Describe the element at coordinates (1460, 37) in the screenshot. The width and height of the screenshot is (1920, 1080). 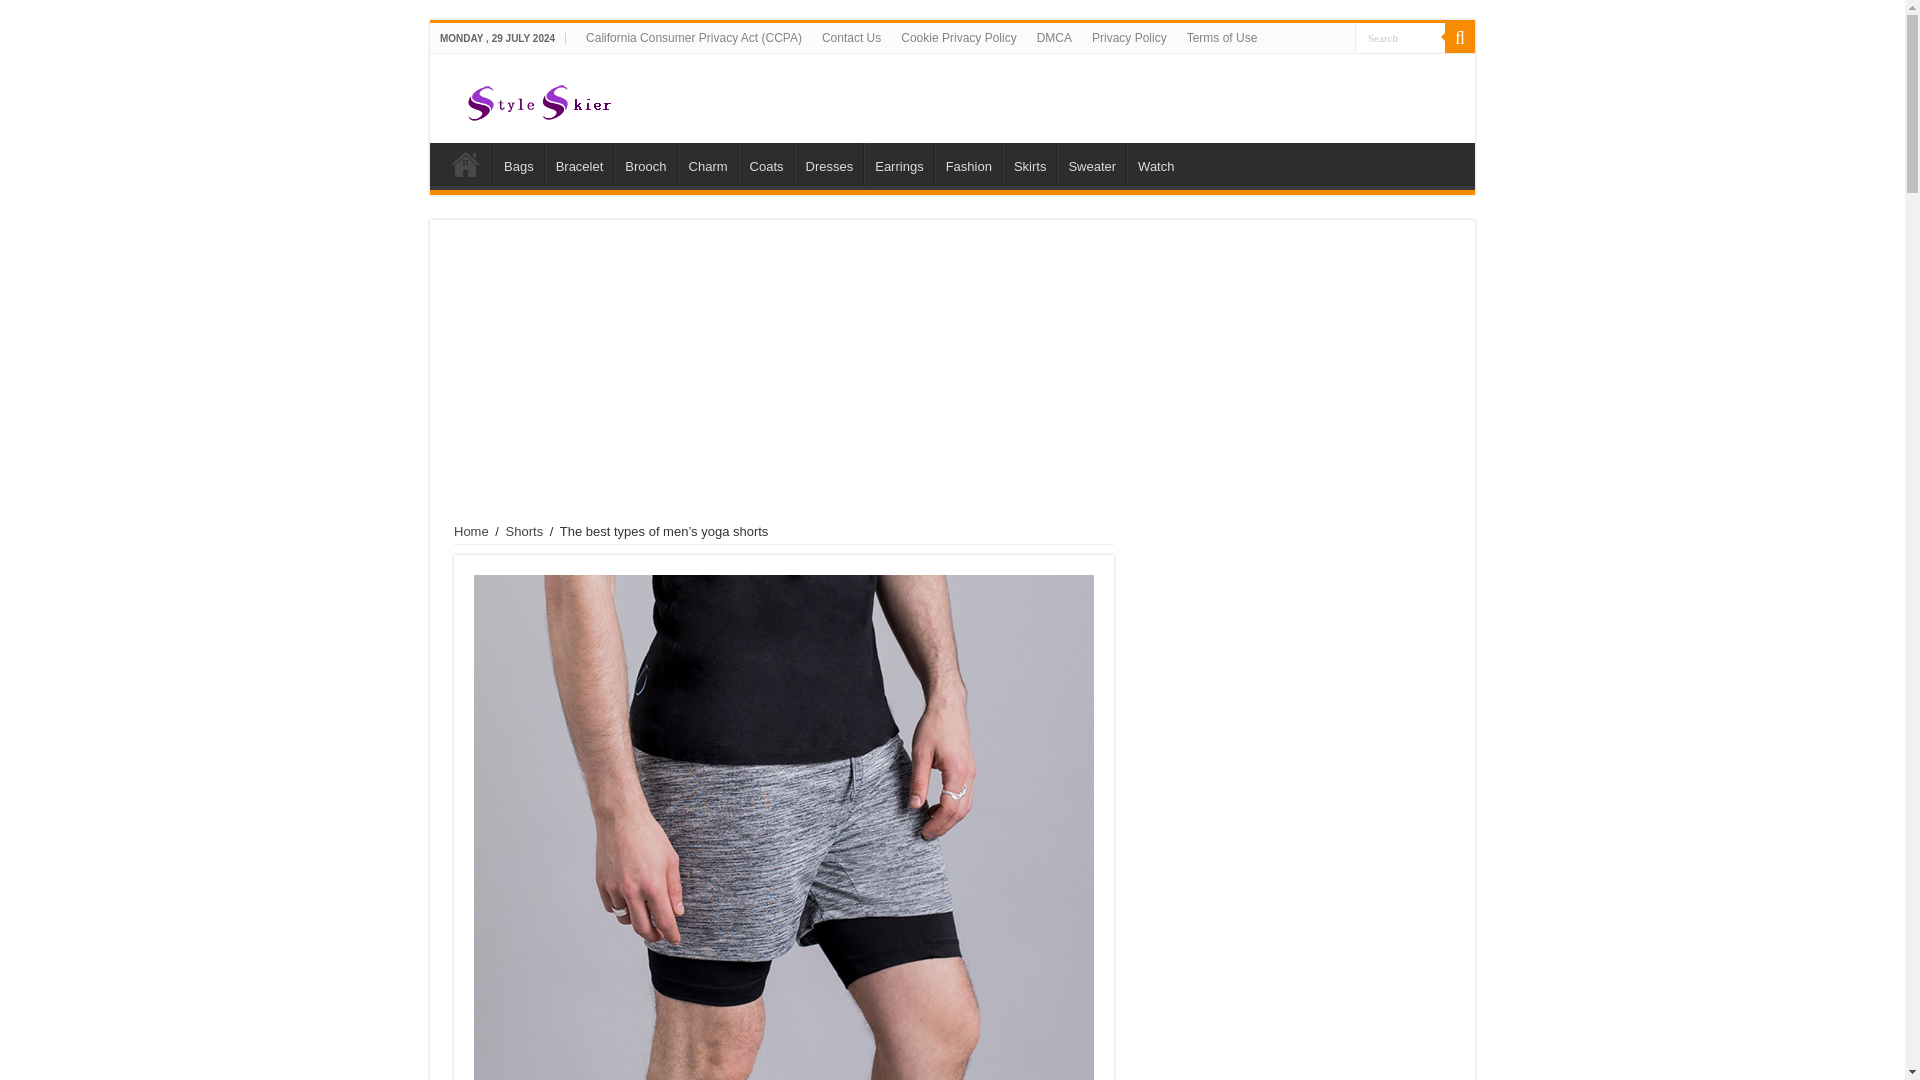
I see `Search` at that location.